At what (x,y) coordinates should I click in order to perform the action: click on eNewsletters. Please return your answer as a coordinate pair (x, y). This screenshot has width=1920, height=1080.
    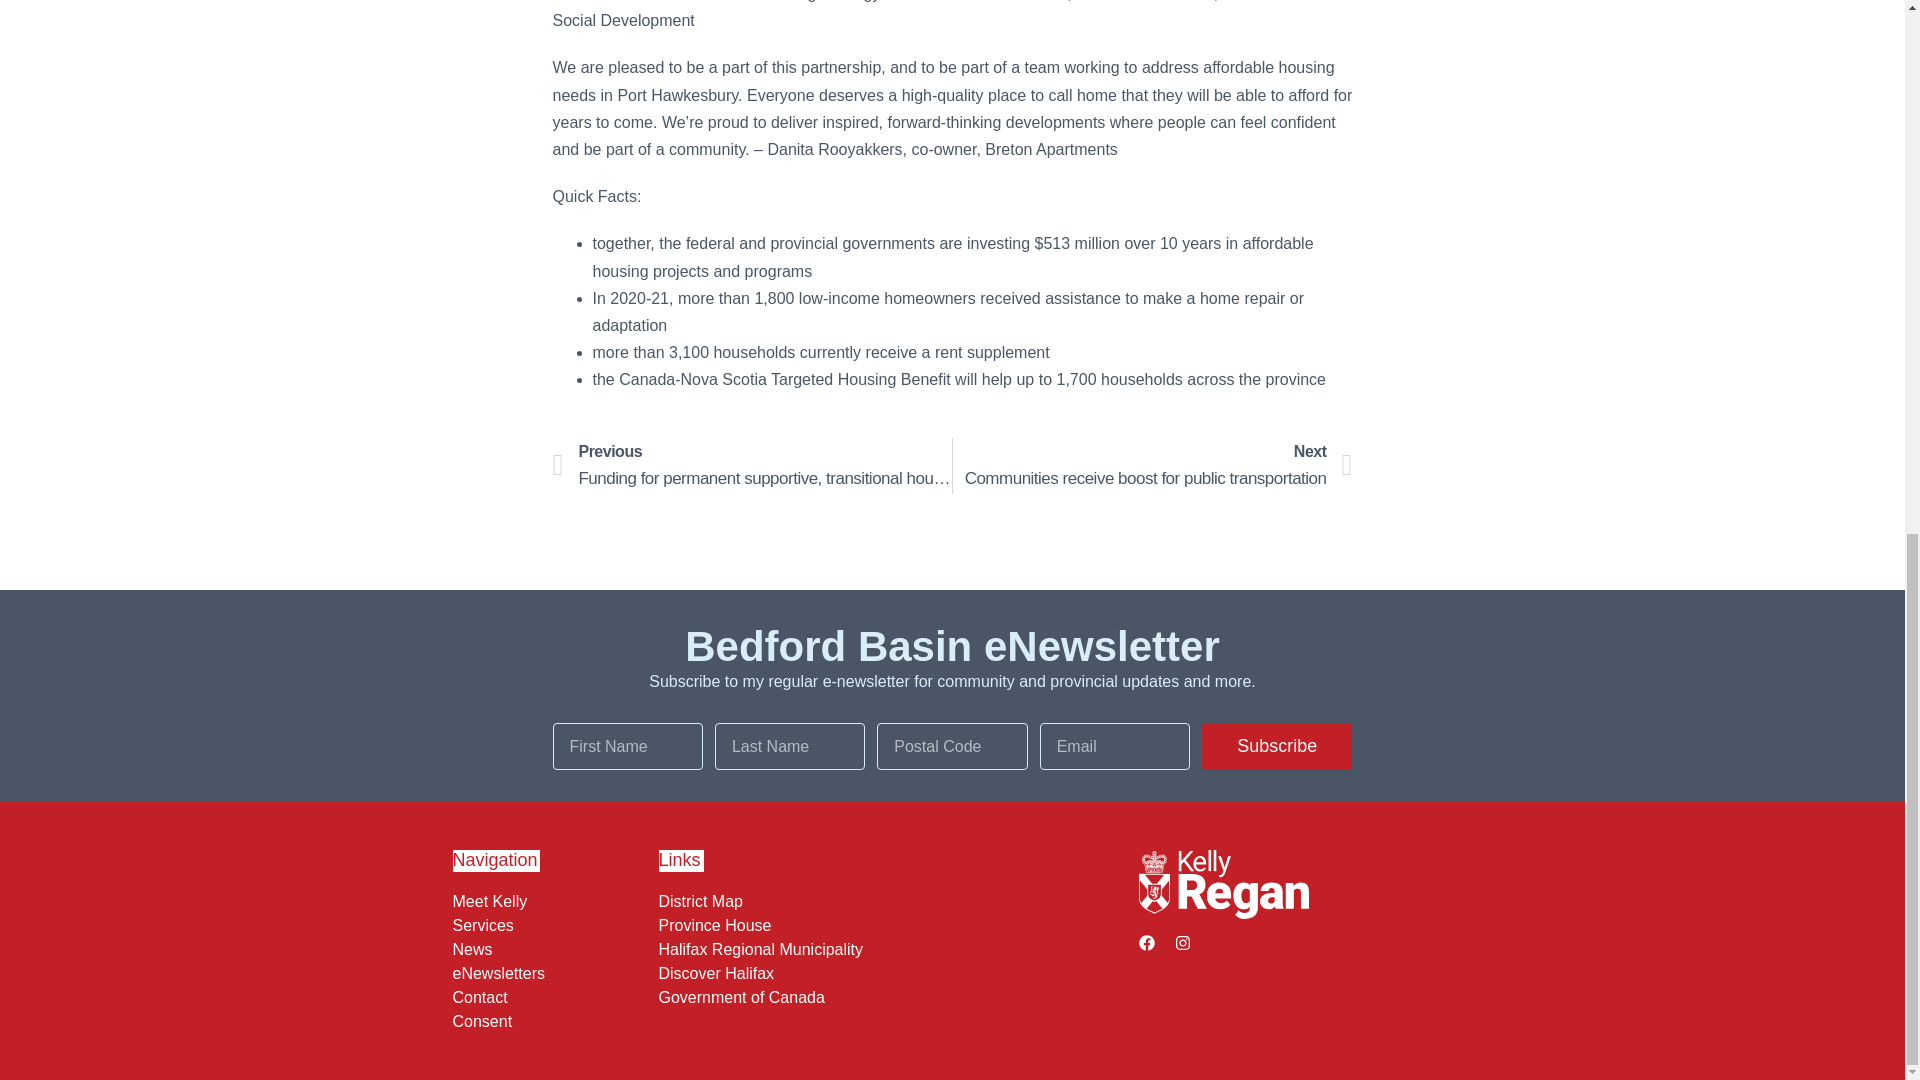
    Looking at the image, I should click on (1152, 466).